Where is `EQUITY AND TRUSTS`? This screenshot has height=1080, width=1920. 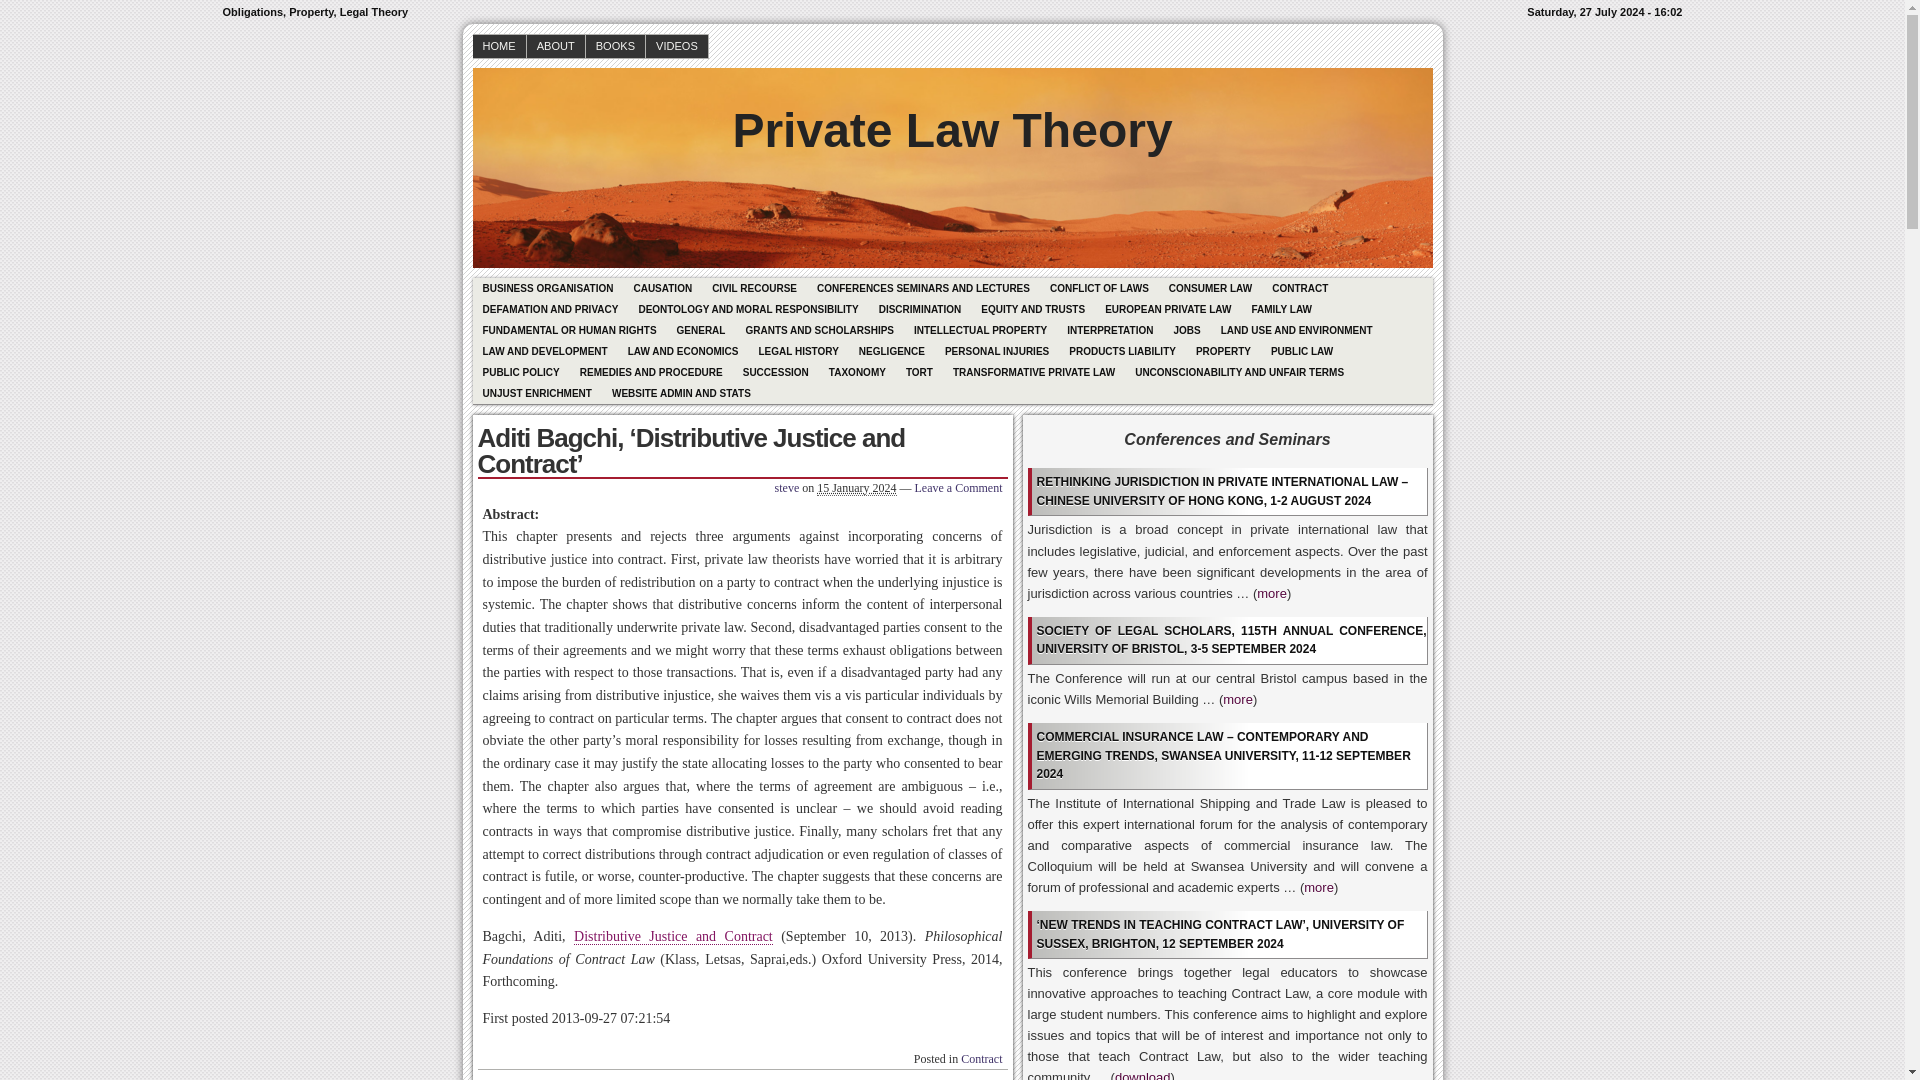
EQUITY AND TRUSTS is located at coordinates (1032, 309).